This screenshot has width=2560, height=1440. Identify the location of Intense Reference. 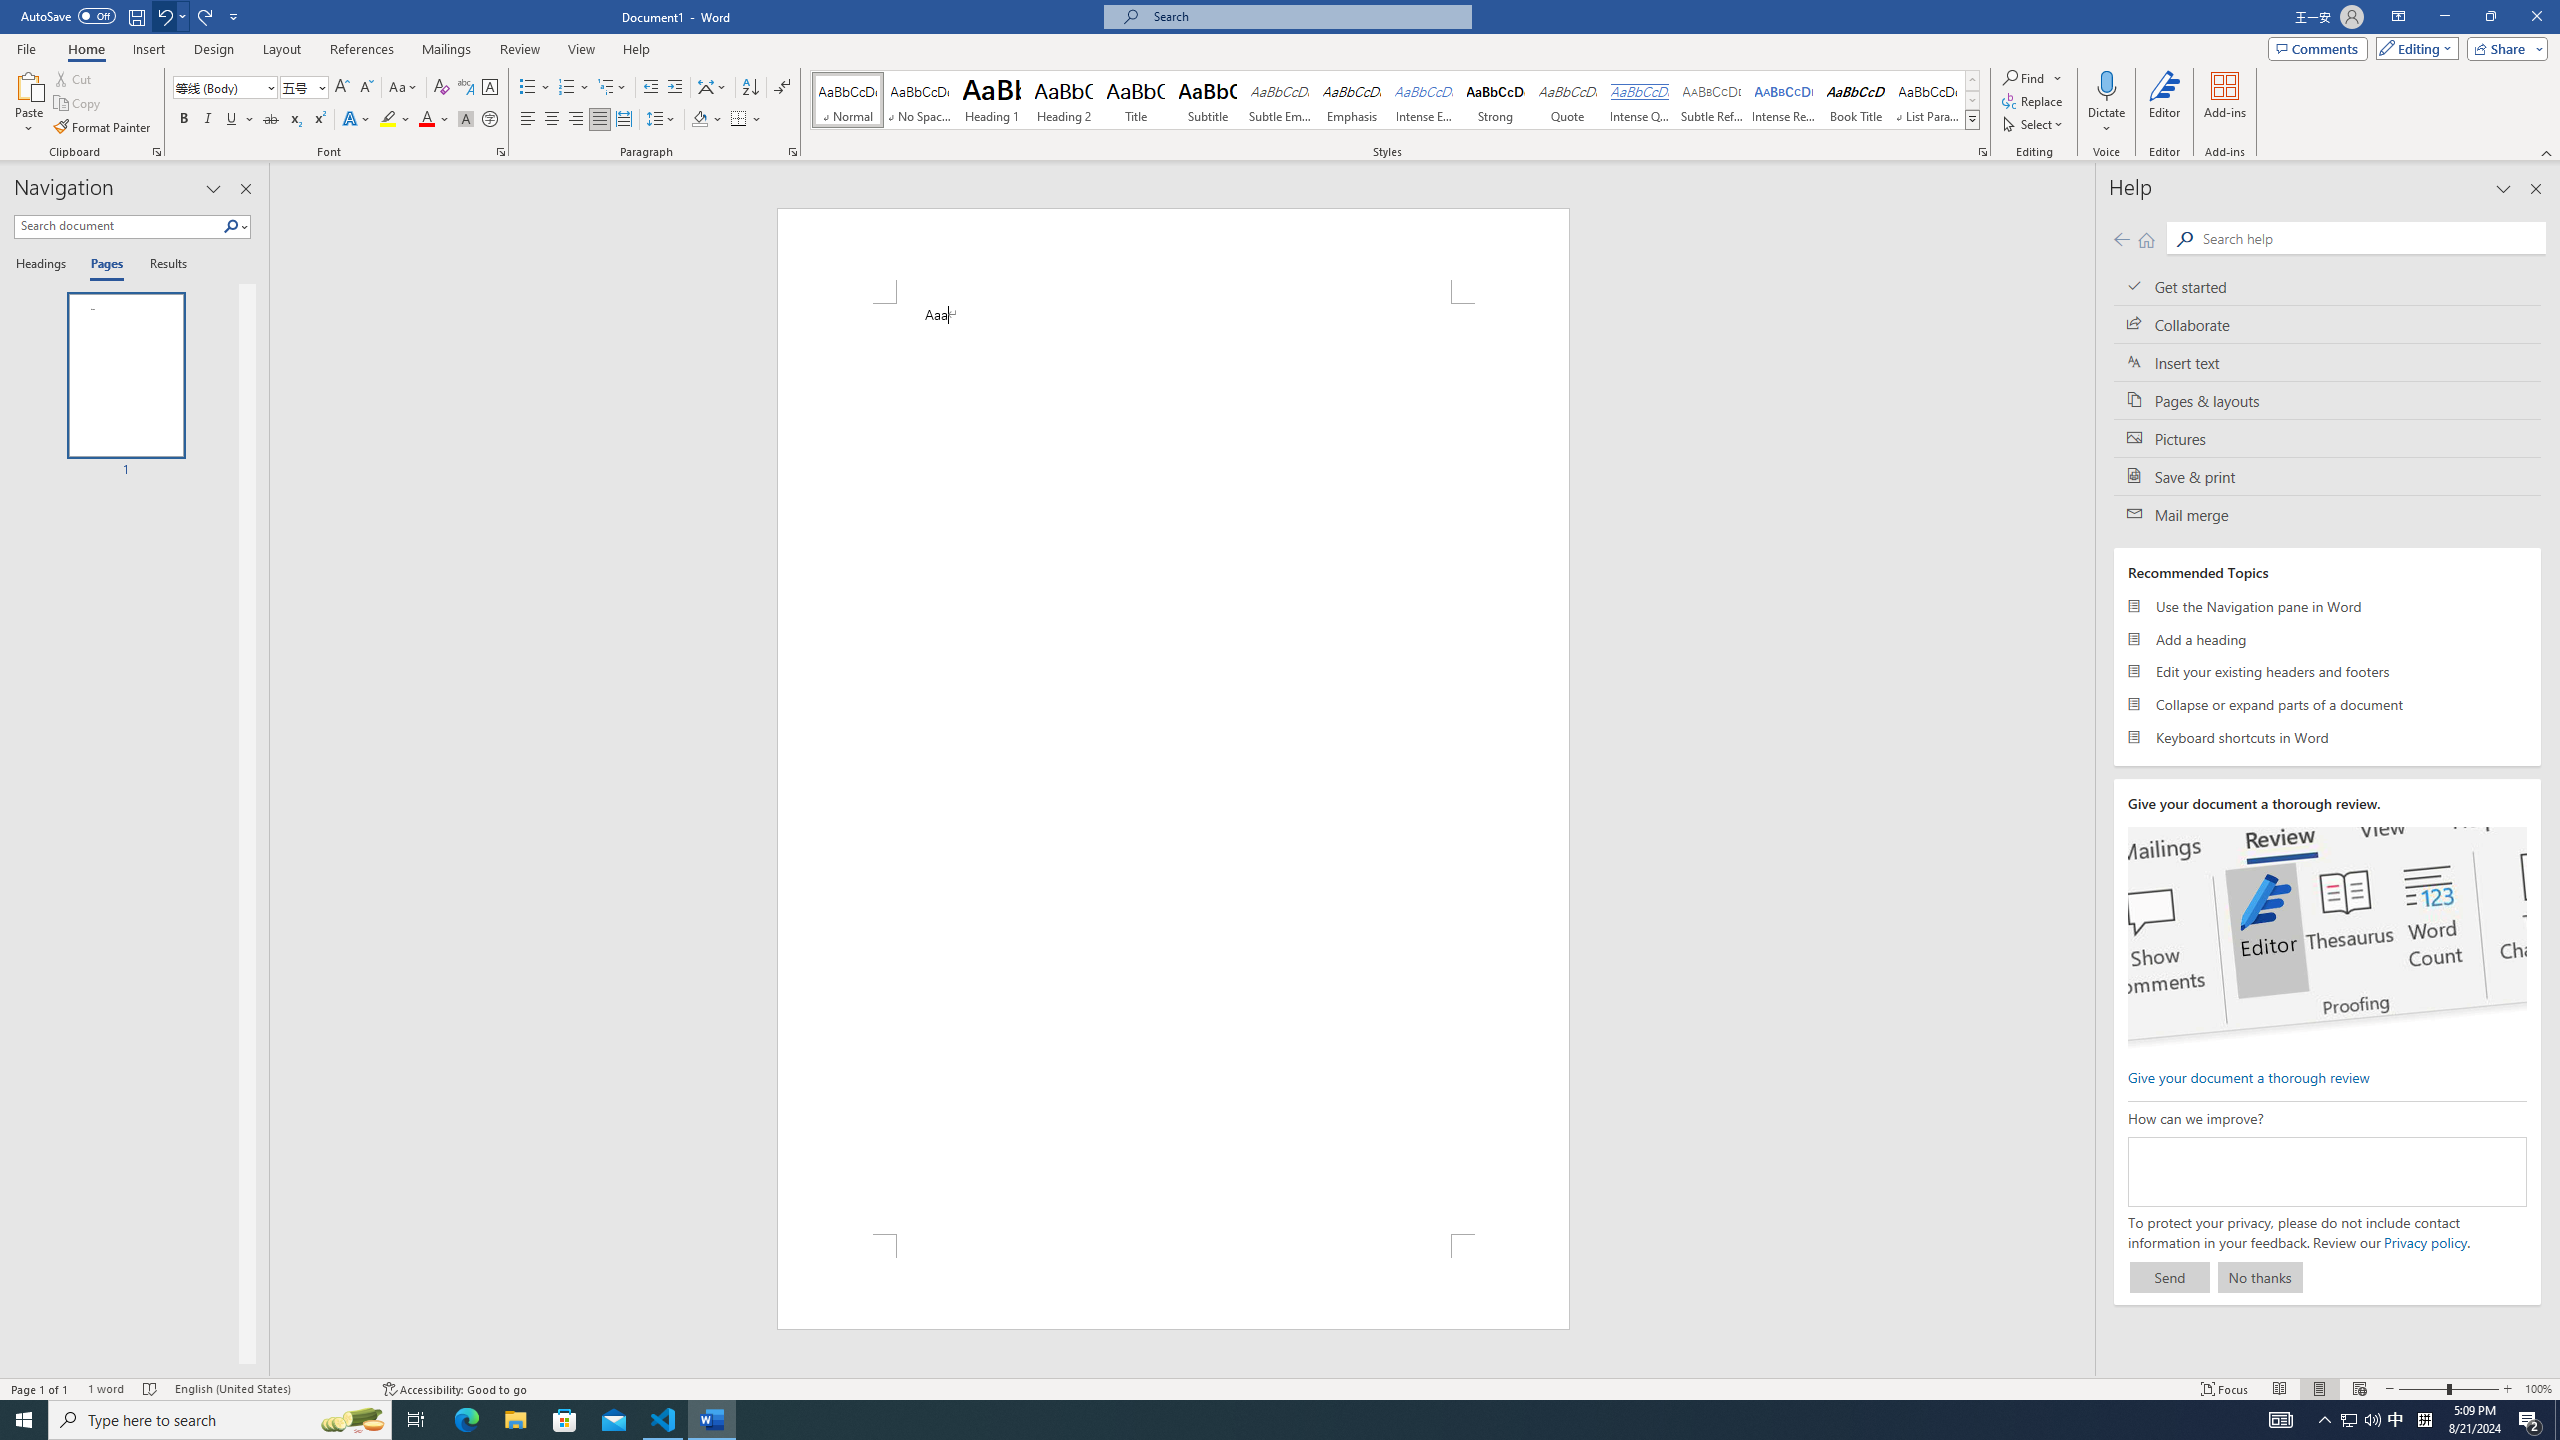
(1784, 100).